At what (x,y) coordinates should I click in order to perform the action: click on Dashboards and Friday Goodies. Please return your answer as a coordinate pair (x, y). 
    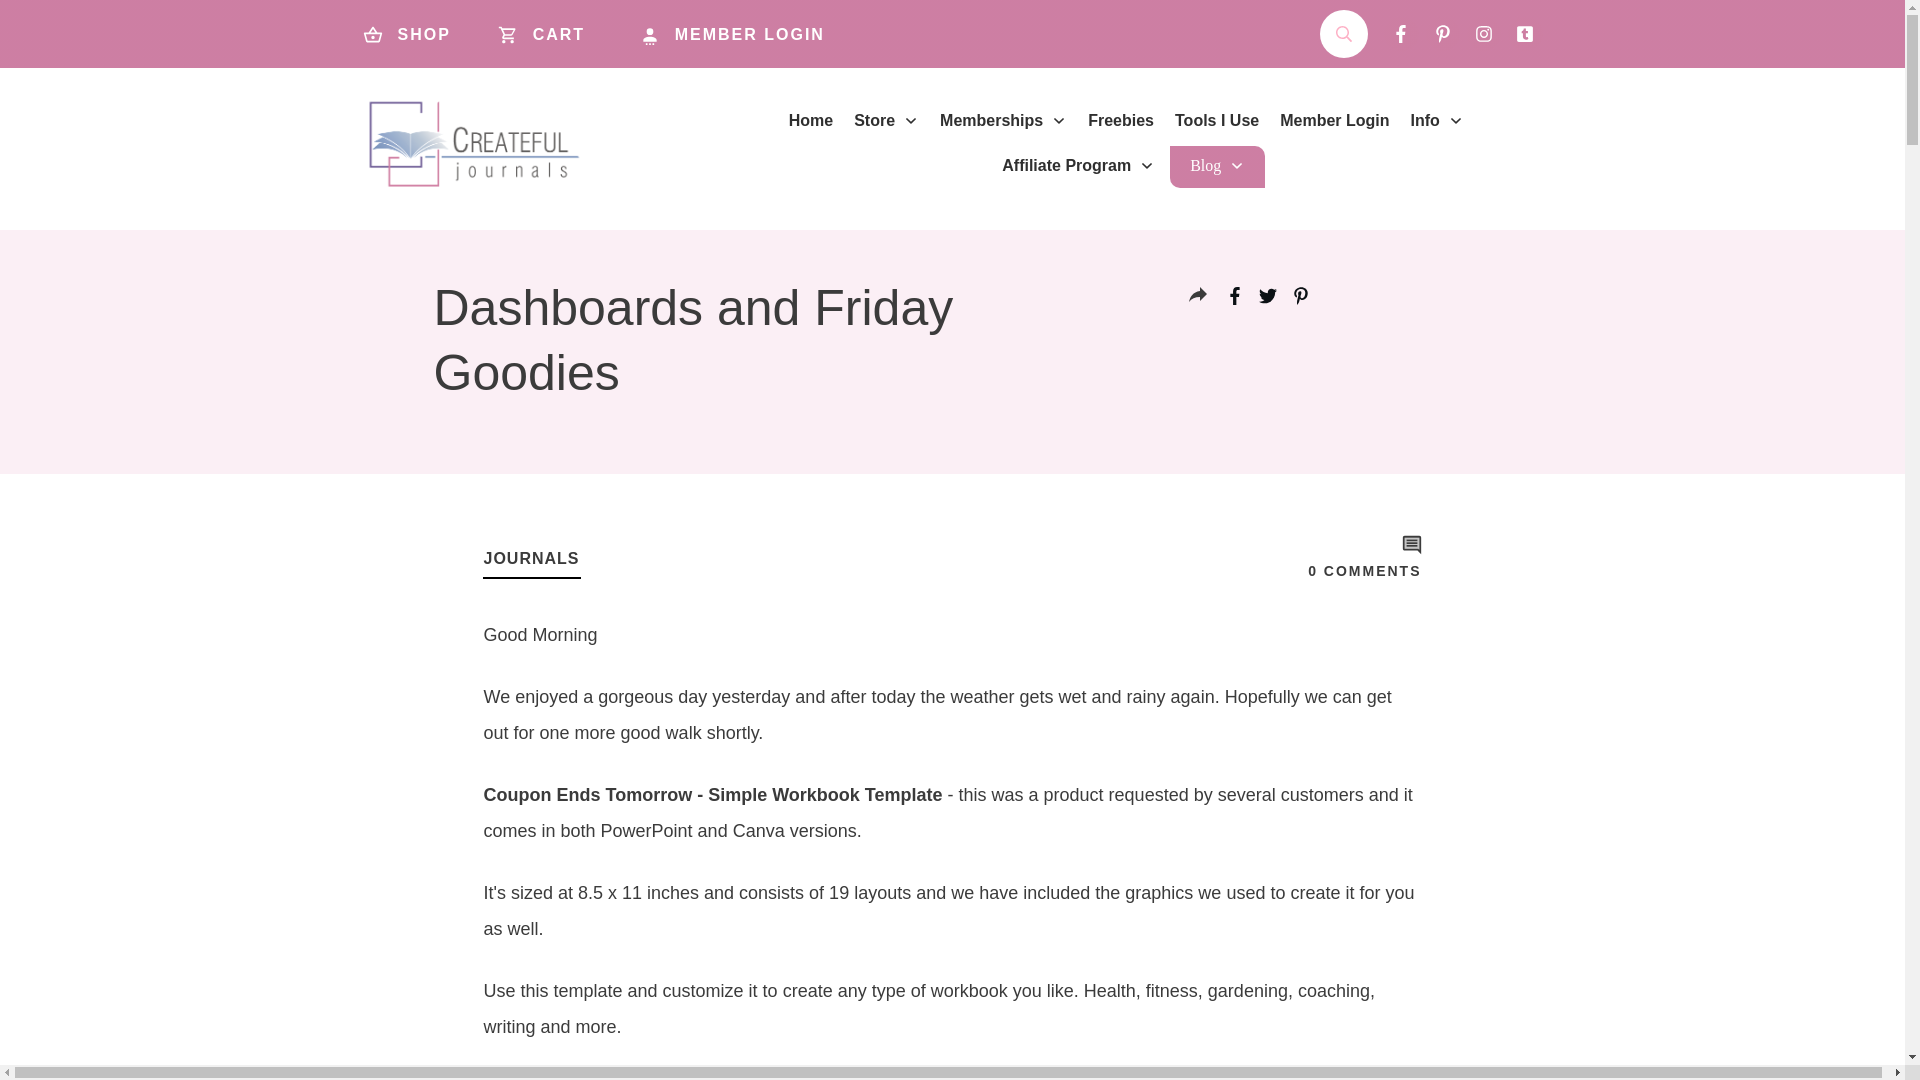
    Looking at the image, I should click on (694, 340).